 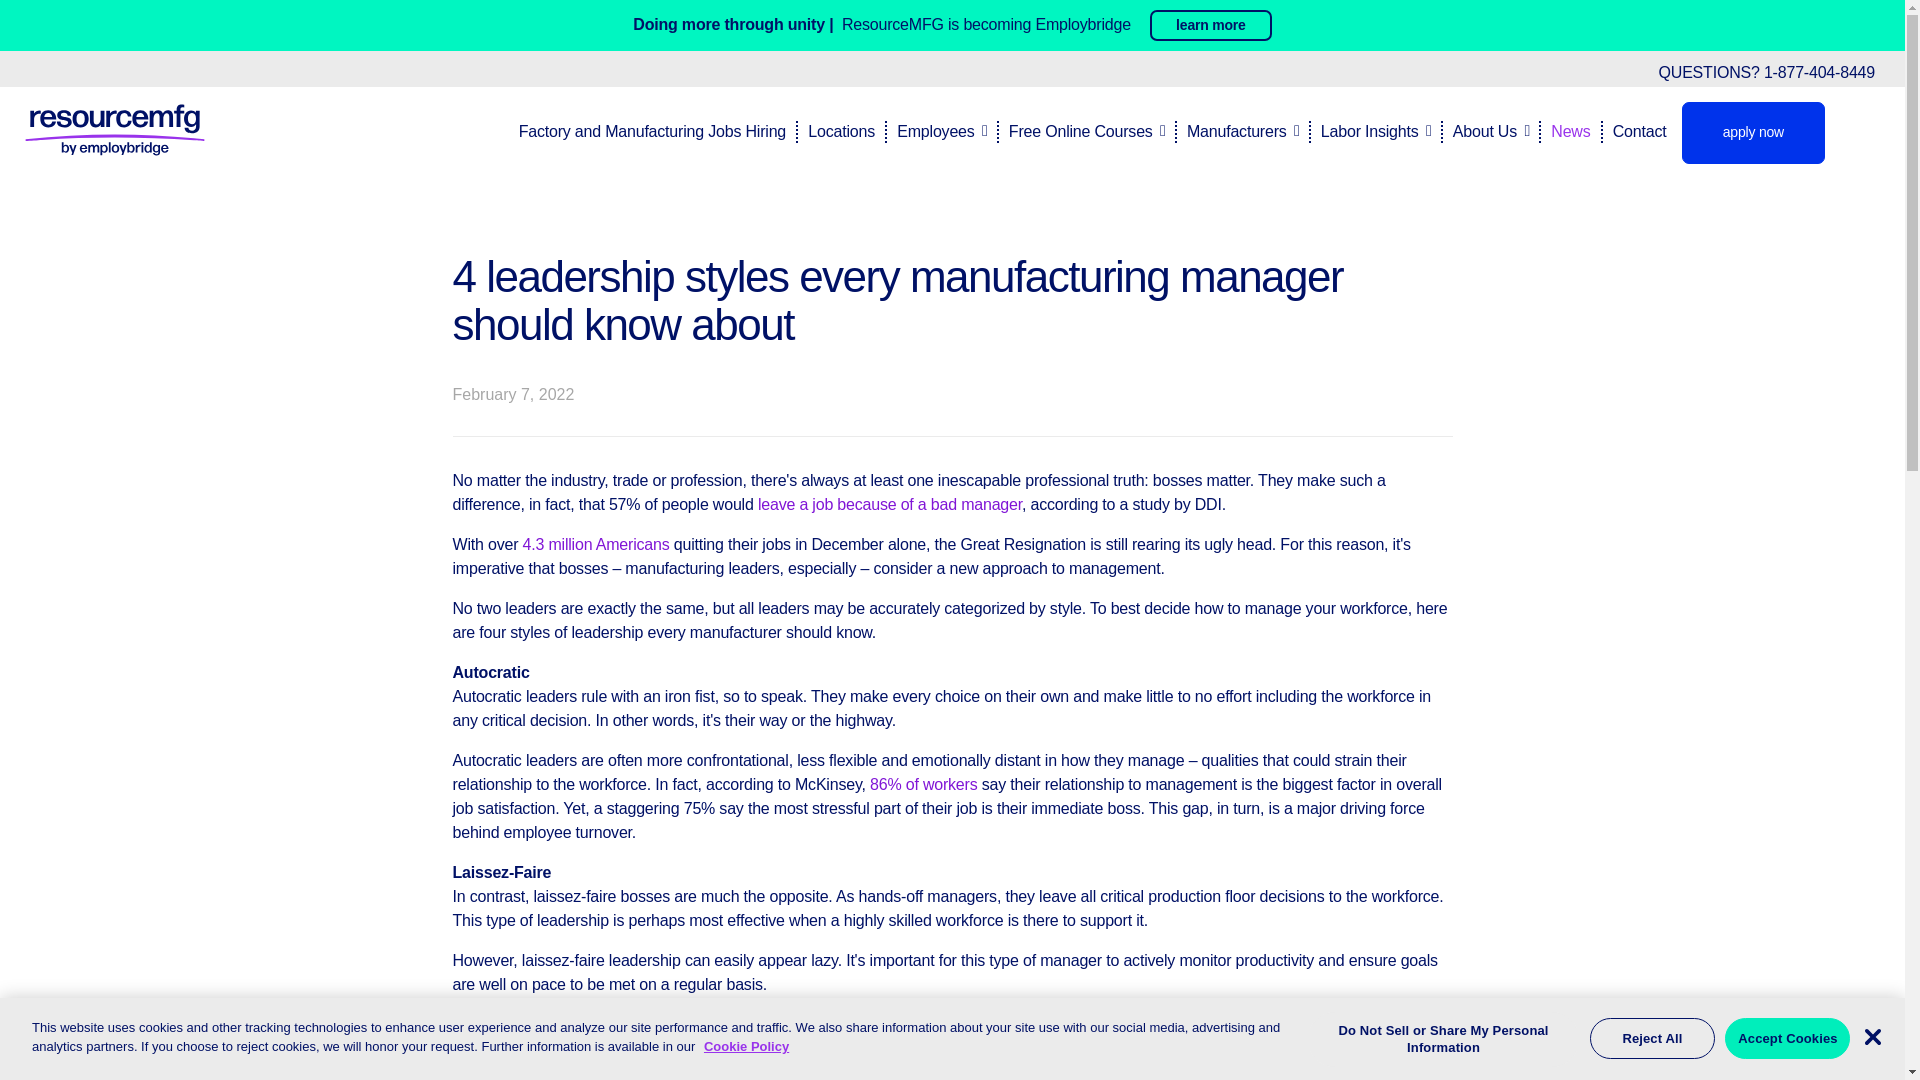 I want to click on About Us, so click(x=1482, y=131).